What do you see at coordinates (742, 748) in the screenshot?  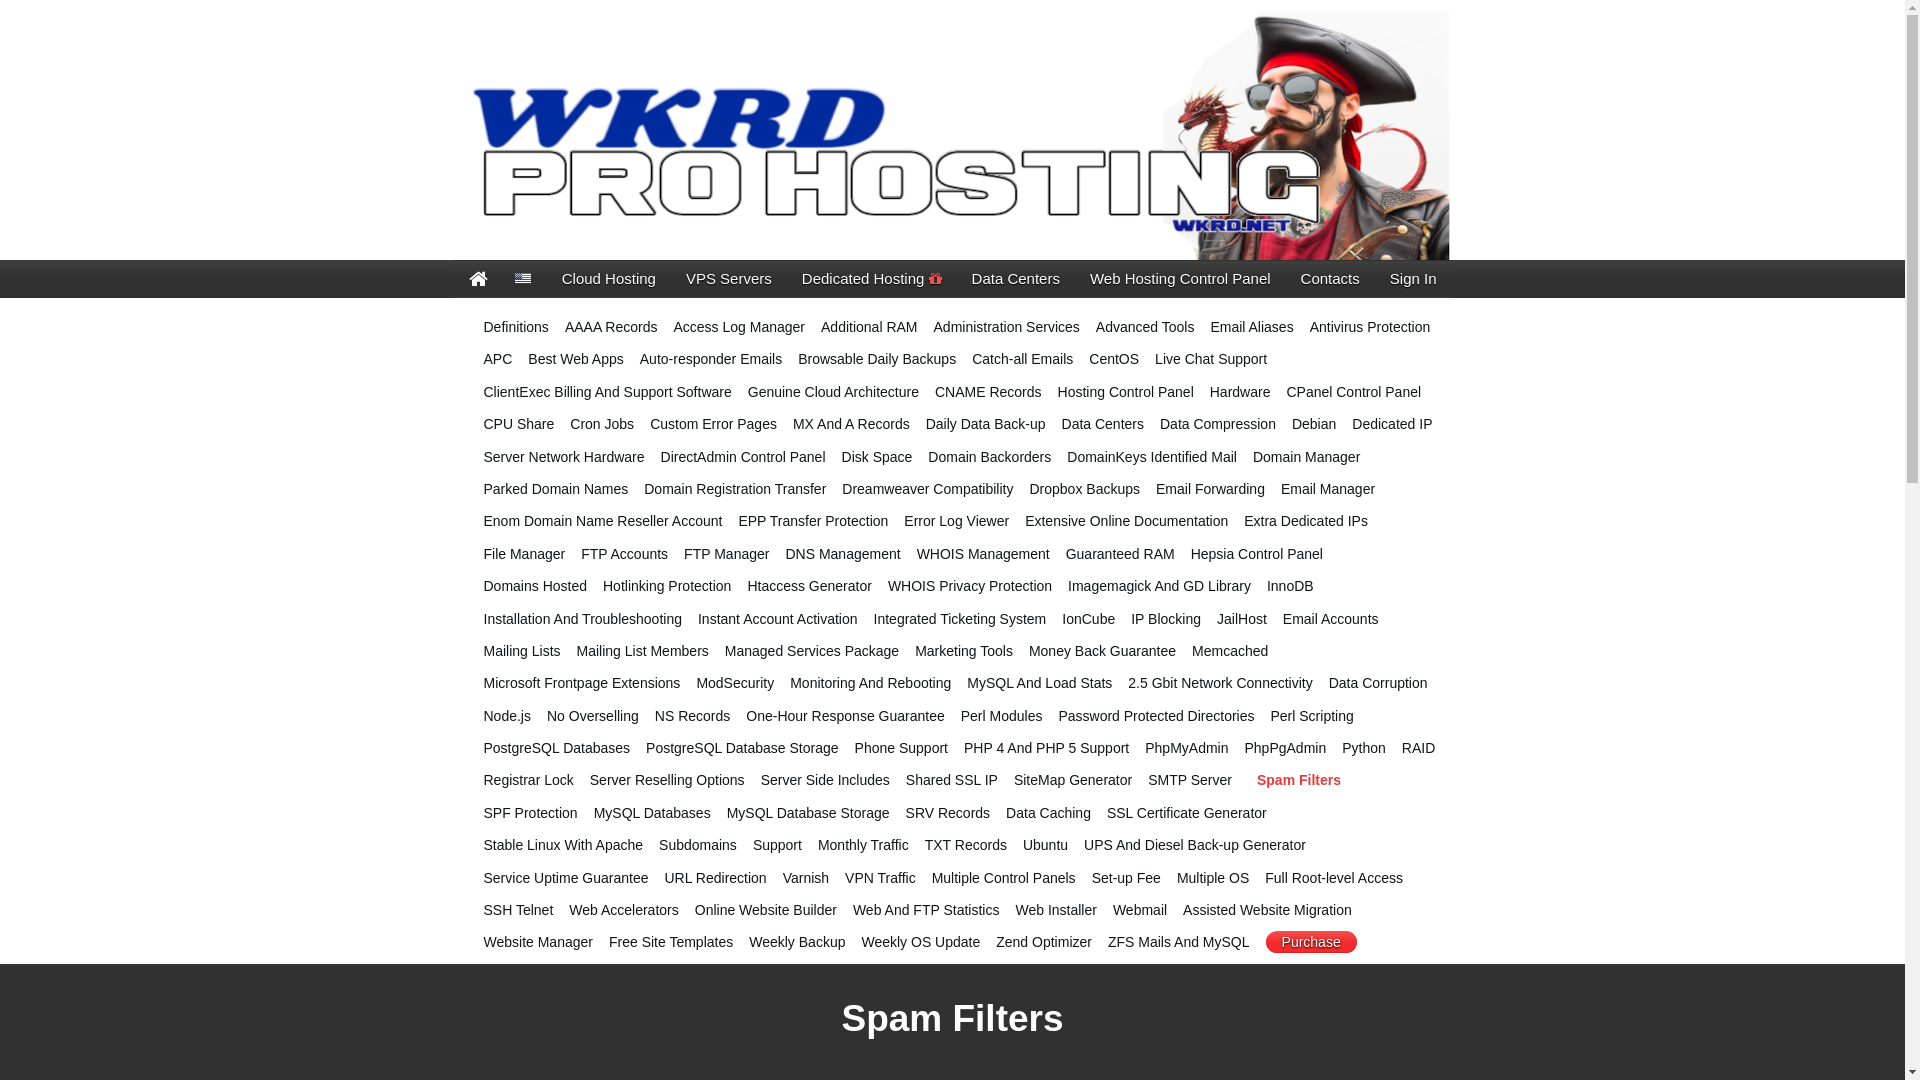 I see `PostgreSQL Database Storage` at bounding box center [742, 748].